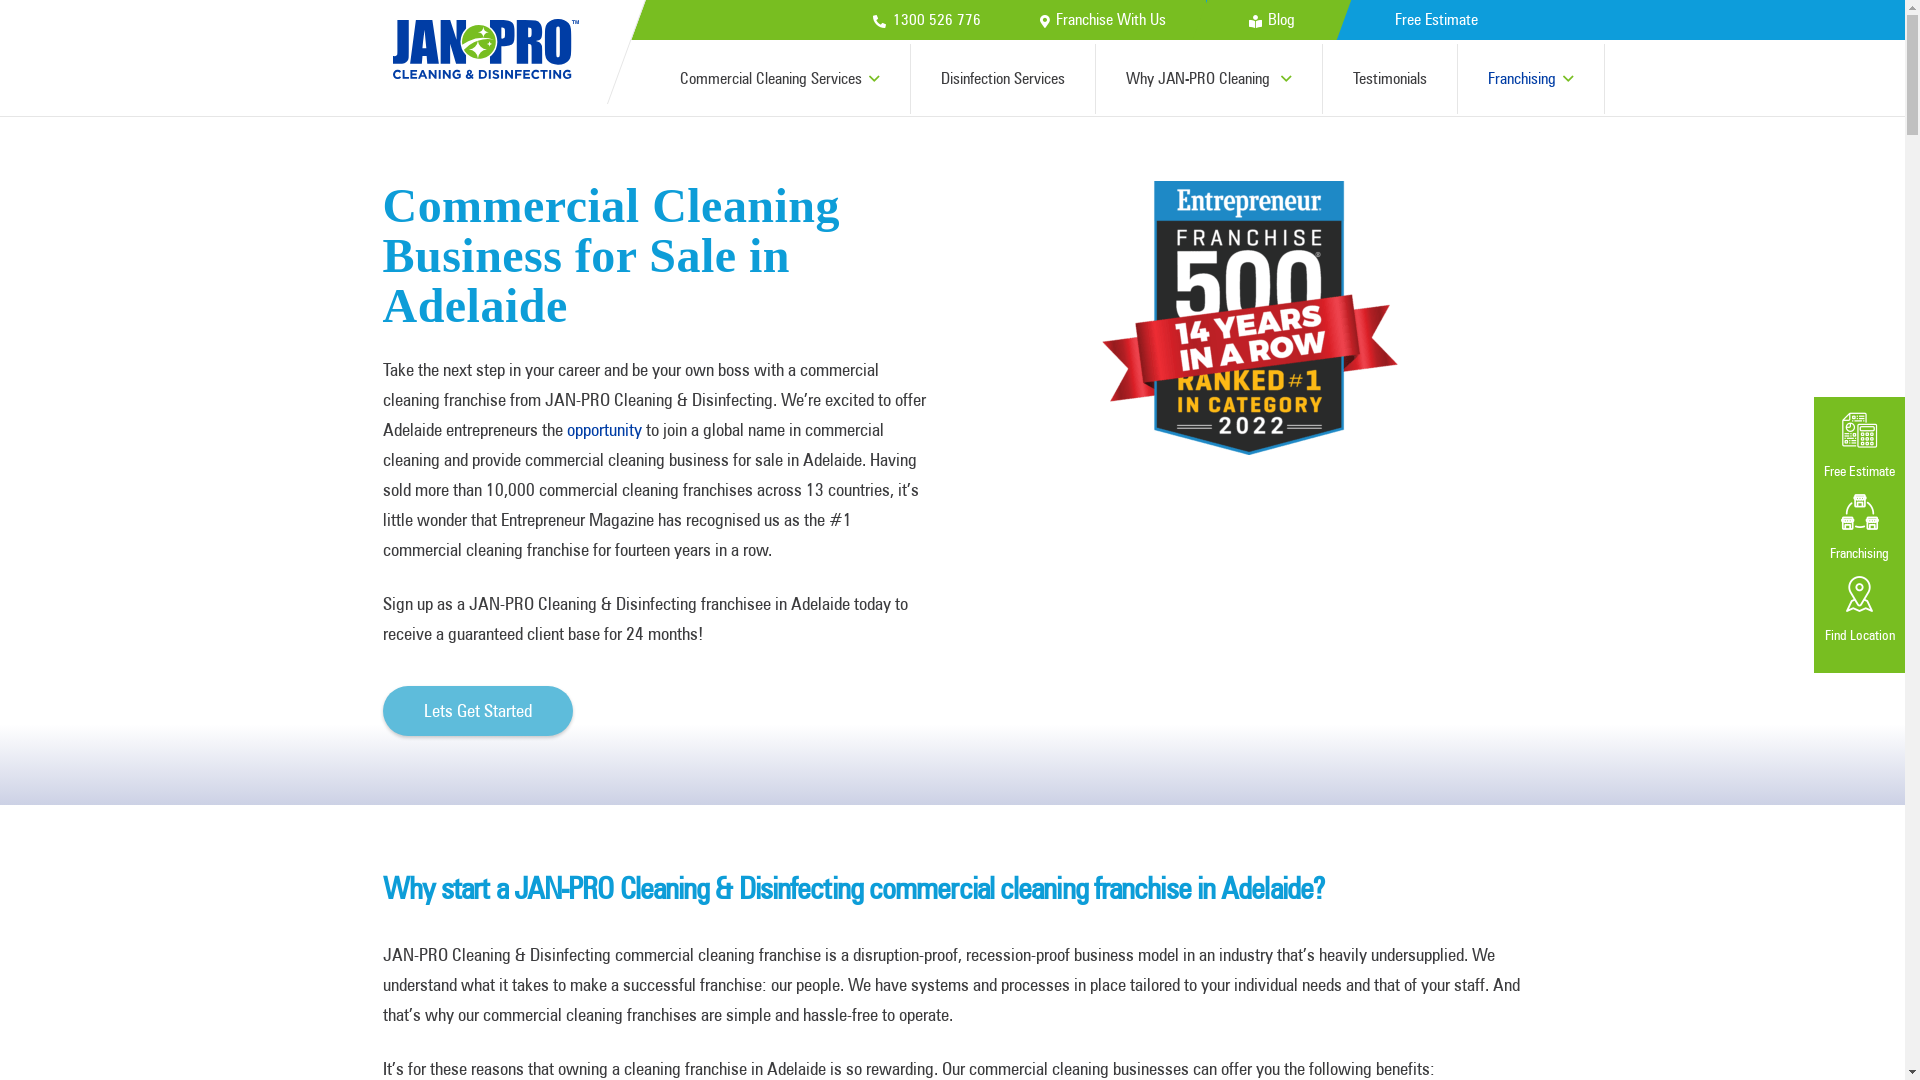 This screenshot has height=1080, width=1920. What do you see at coordinates (1004, 79) in the screenshot?
I see `Disinfection Services` at bounding box center [1004, 79].